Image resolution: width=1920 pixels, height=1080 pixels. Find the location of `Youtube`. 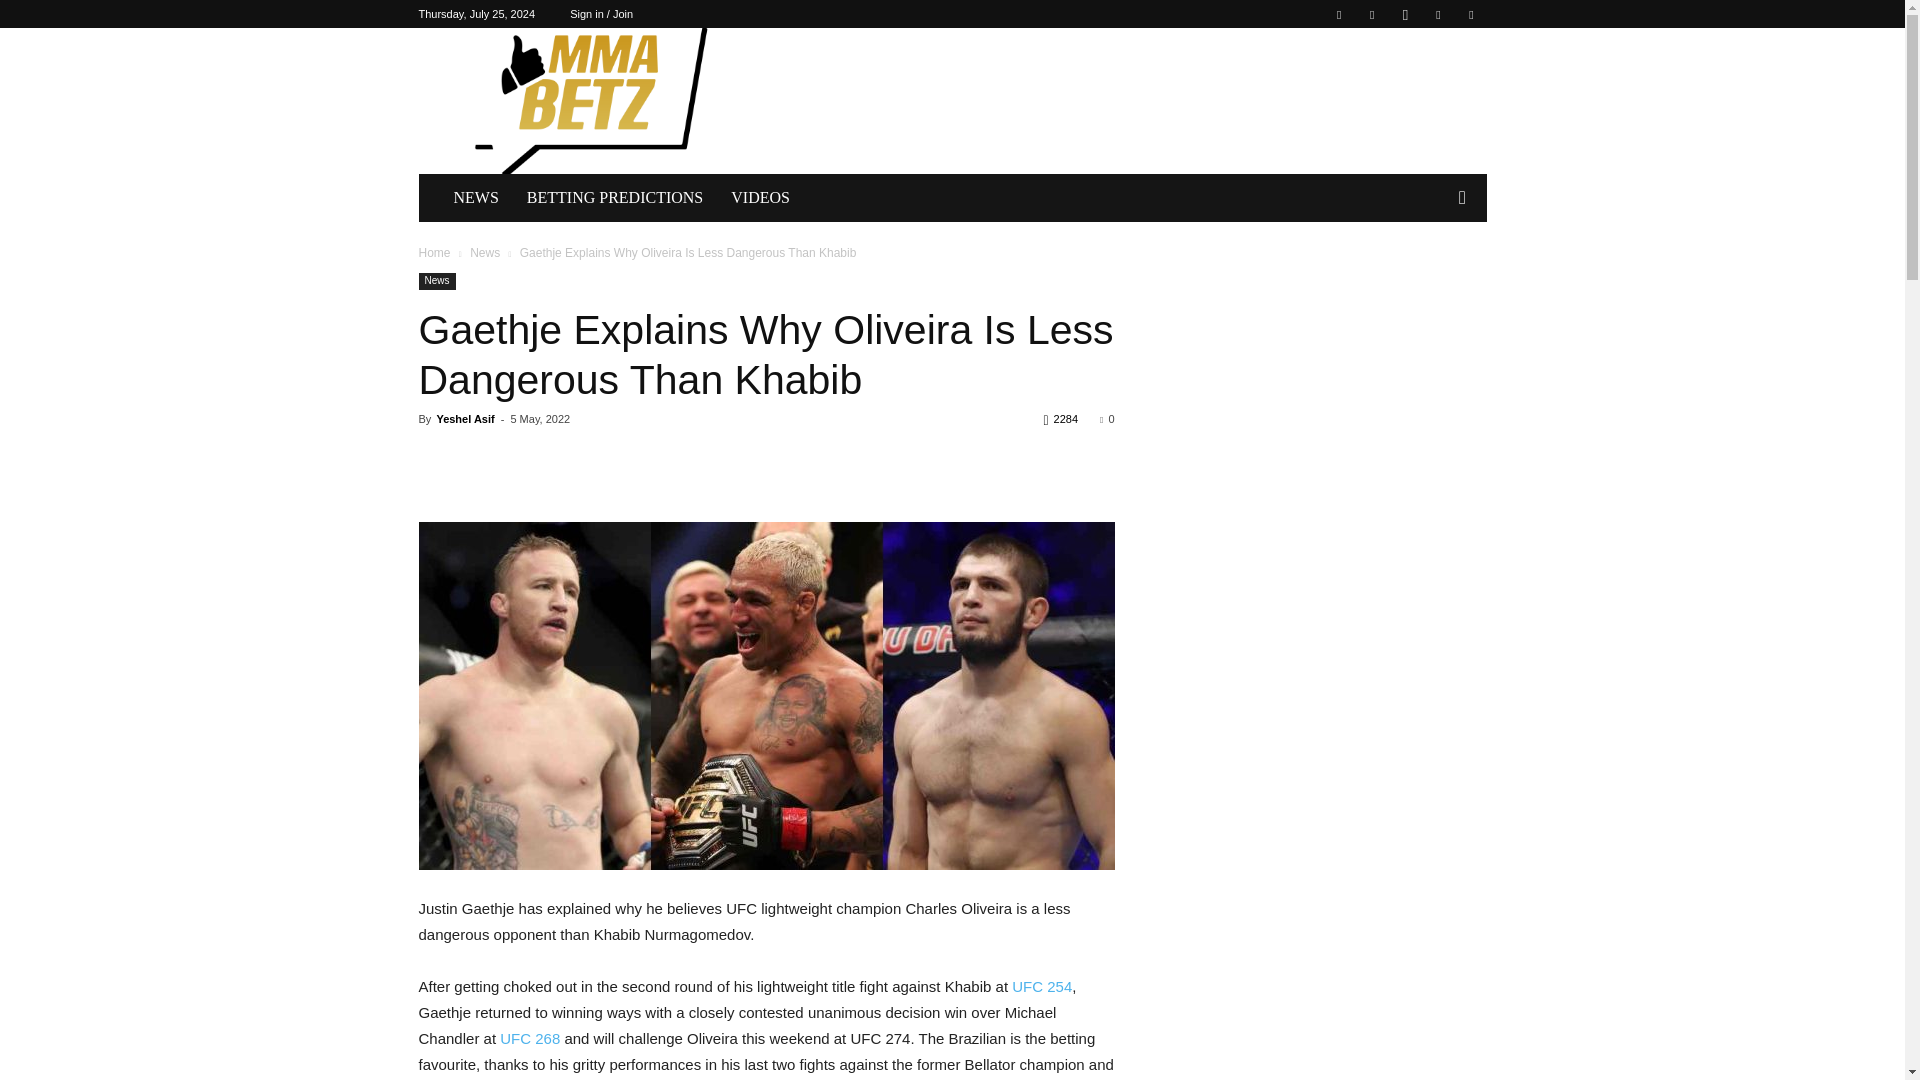

Youtube is located at coordinates (1470, 14).